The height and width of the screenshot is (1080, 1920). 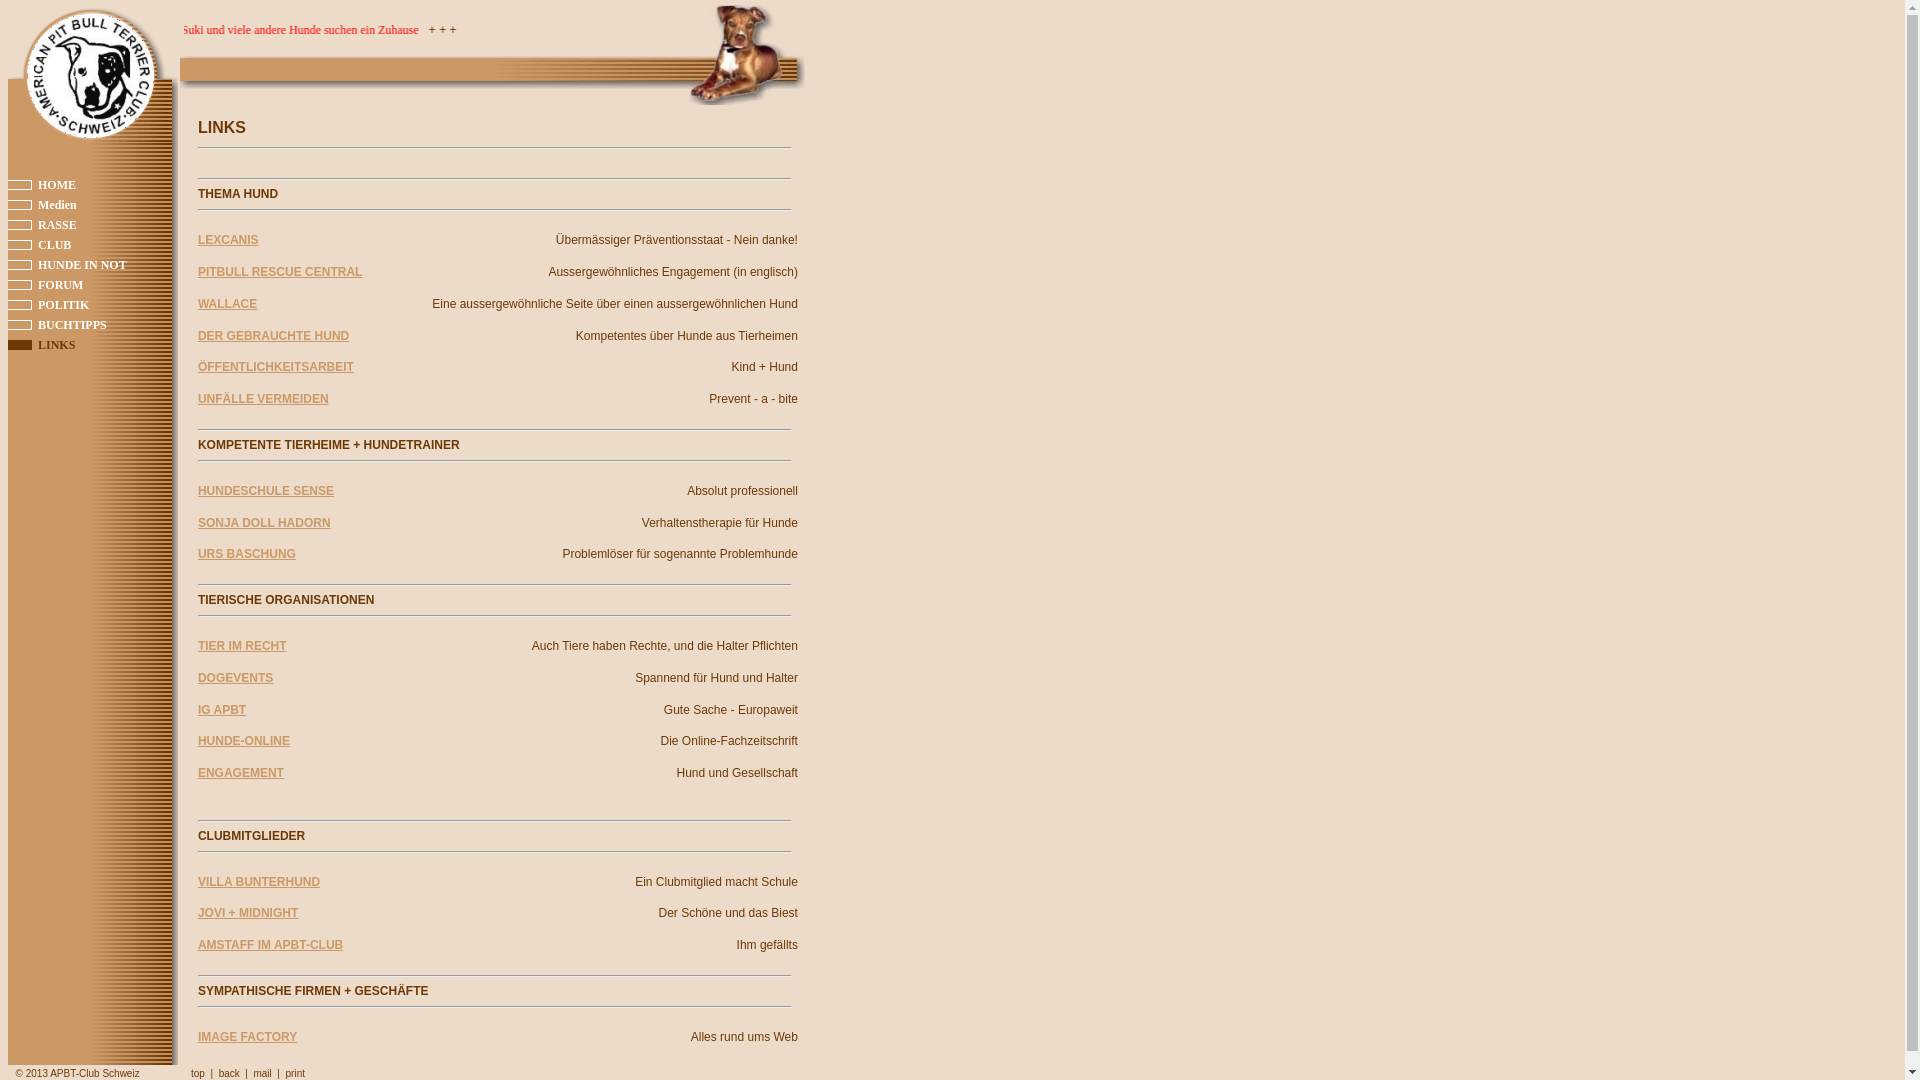 I want to click on FORUM, so click(x=60, y=285).